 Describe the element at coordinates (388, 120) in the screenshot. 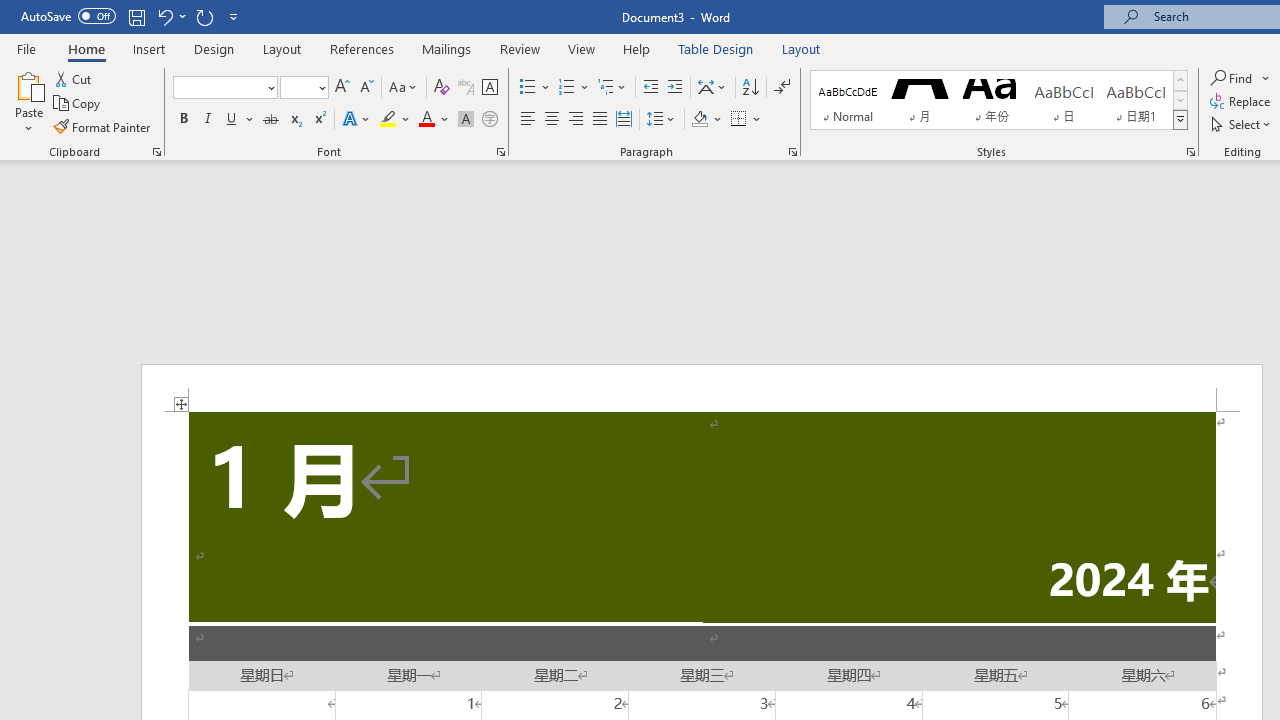

I see `Text Highlight Color Yellow` at that location.